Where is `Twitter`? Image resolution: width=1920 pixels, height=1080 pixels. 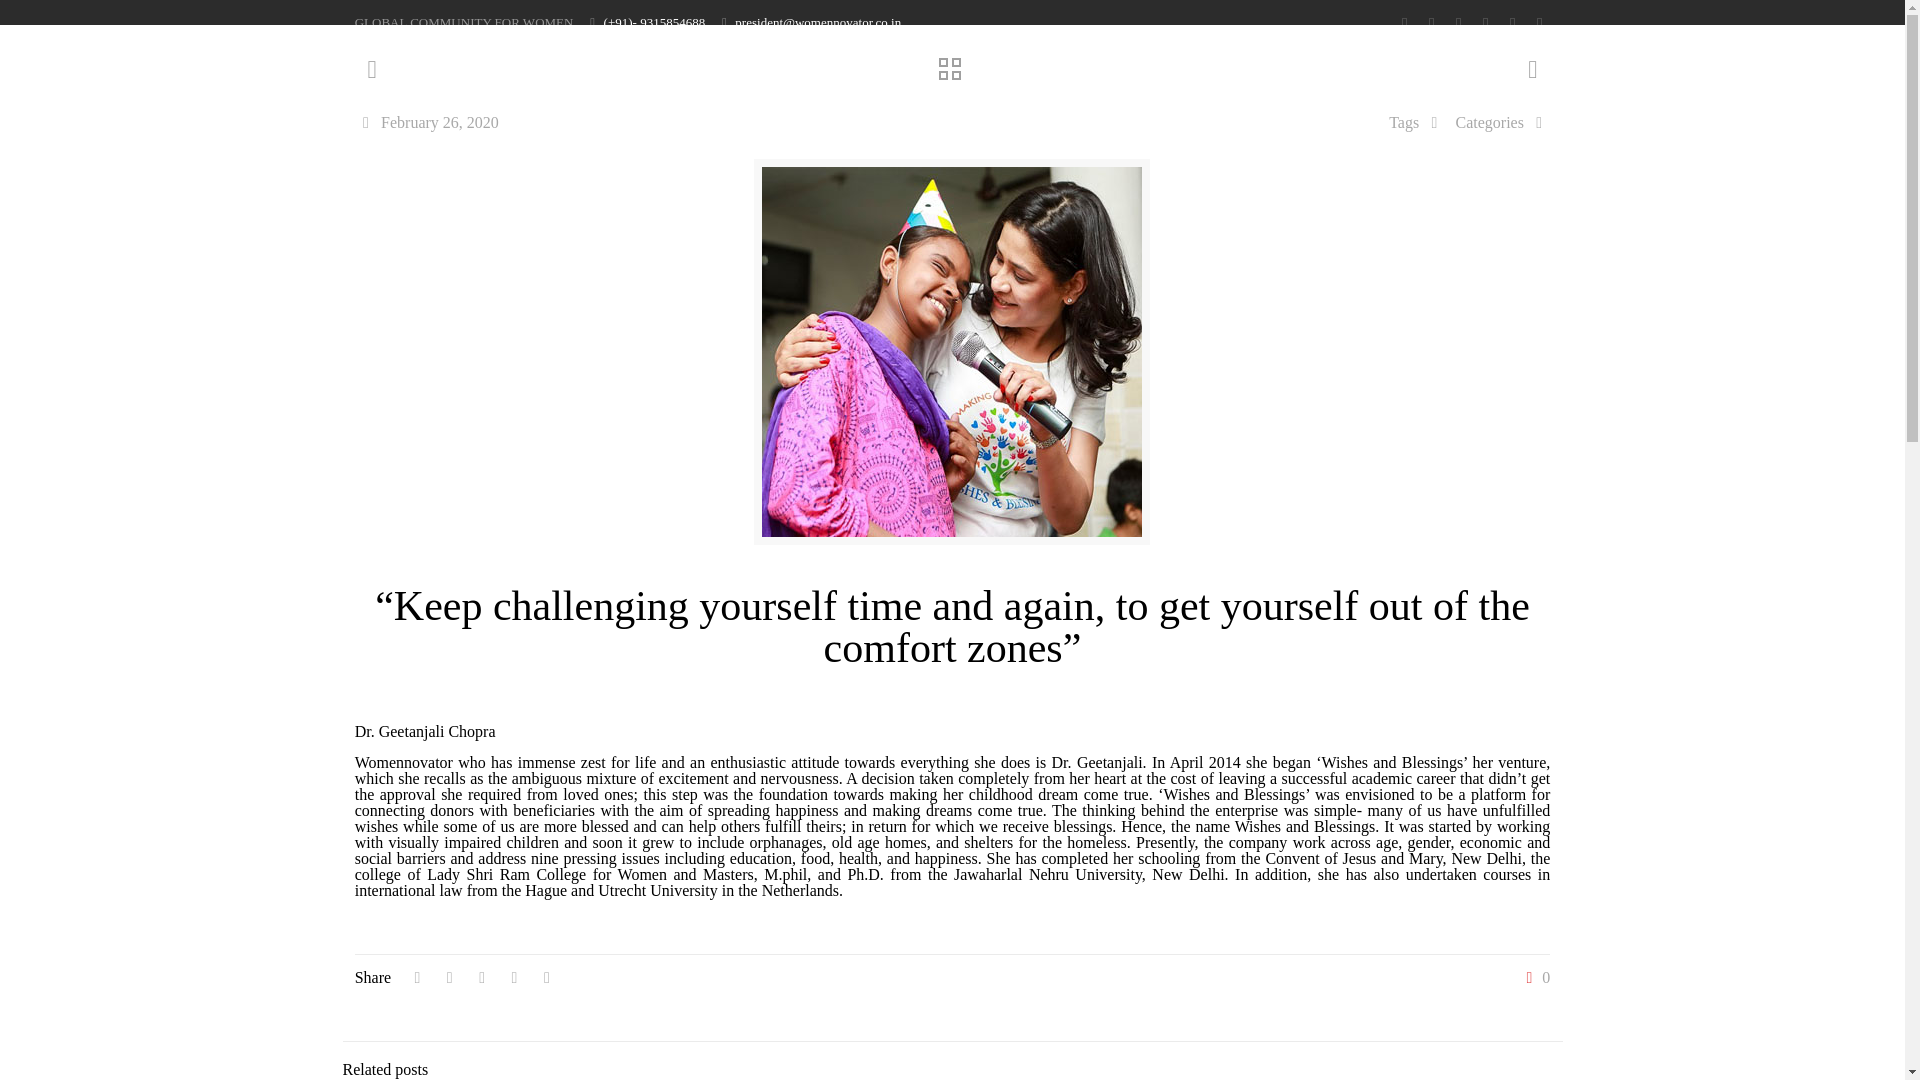 Twitter is located at coordinates (1430, 23).